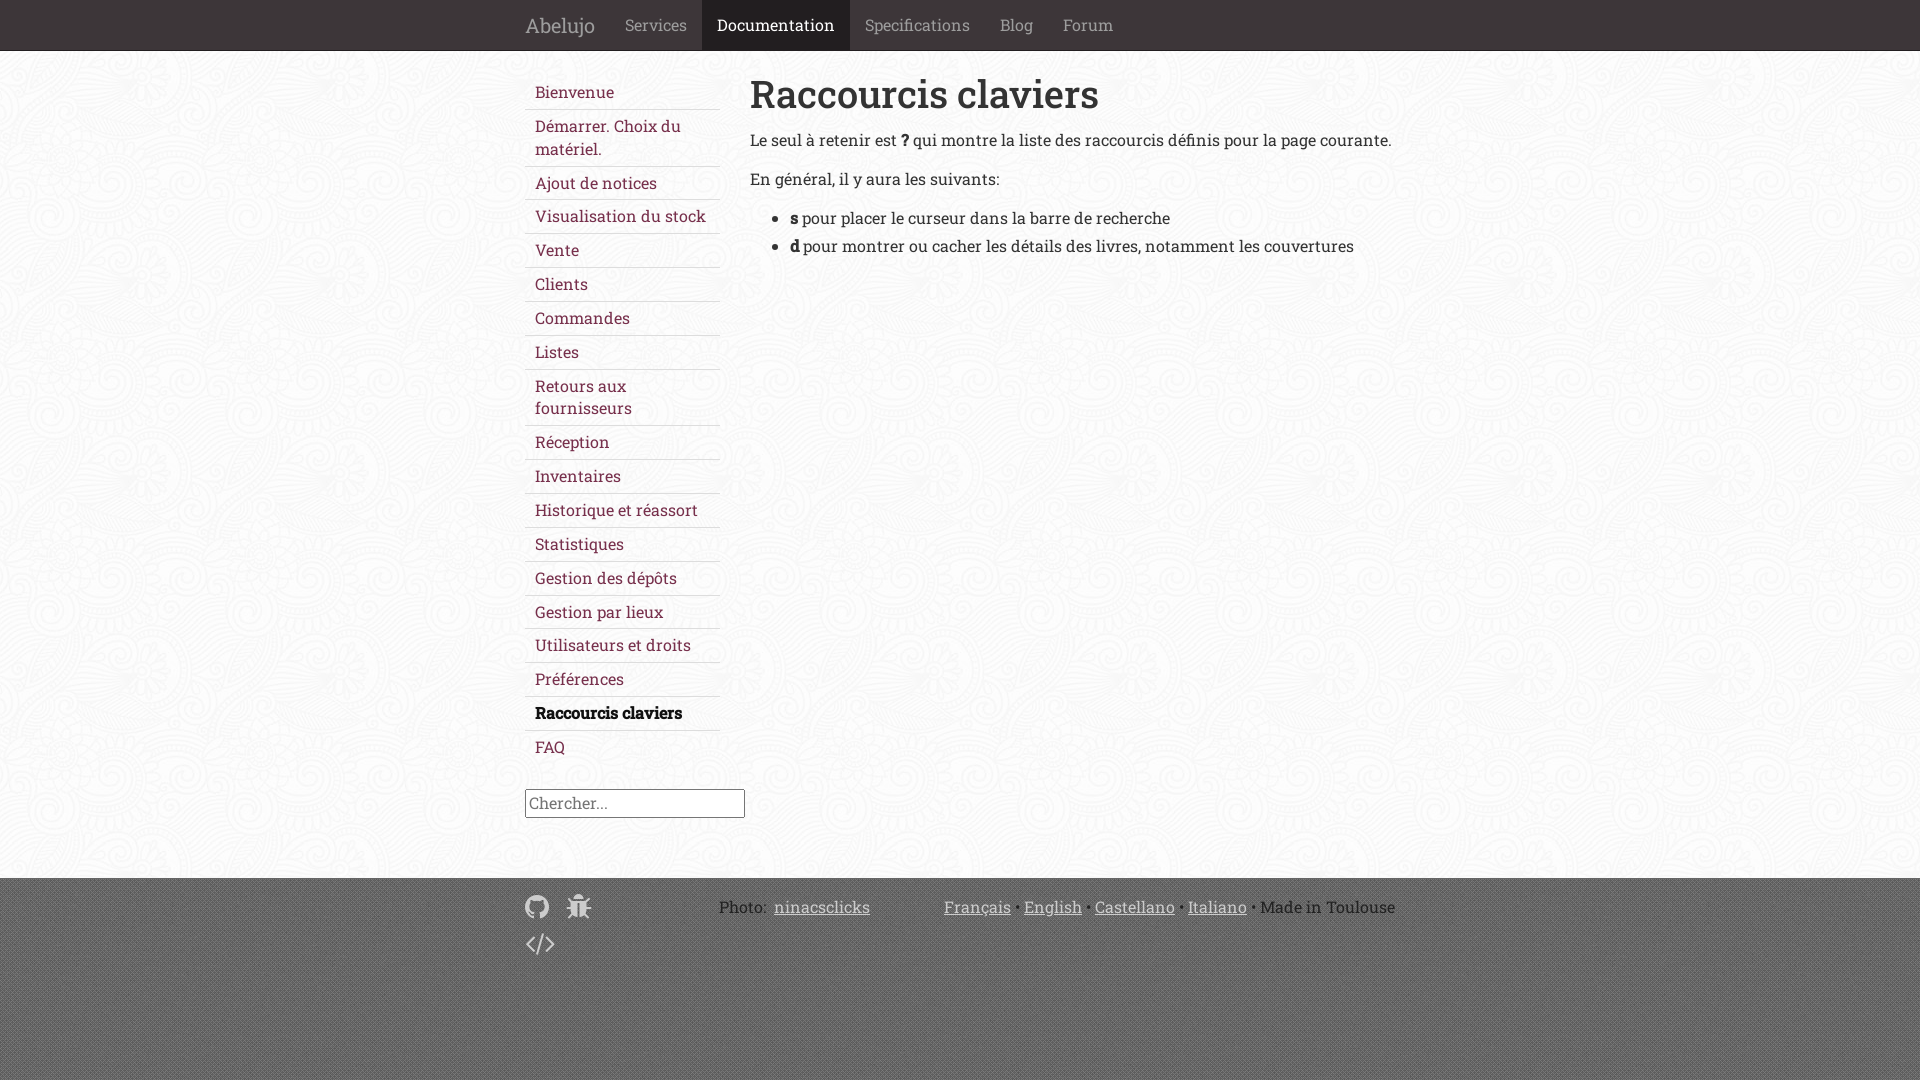 Image resolution: width=1920 pixels, height=1080 pixels. What do you see at coordinates (622, 748) in the screenshot?
I see `FAQ` at bounding box center [622, 748].